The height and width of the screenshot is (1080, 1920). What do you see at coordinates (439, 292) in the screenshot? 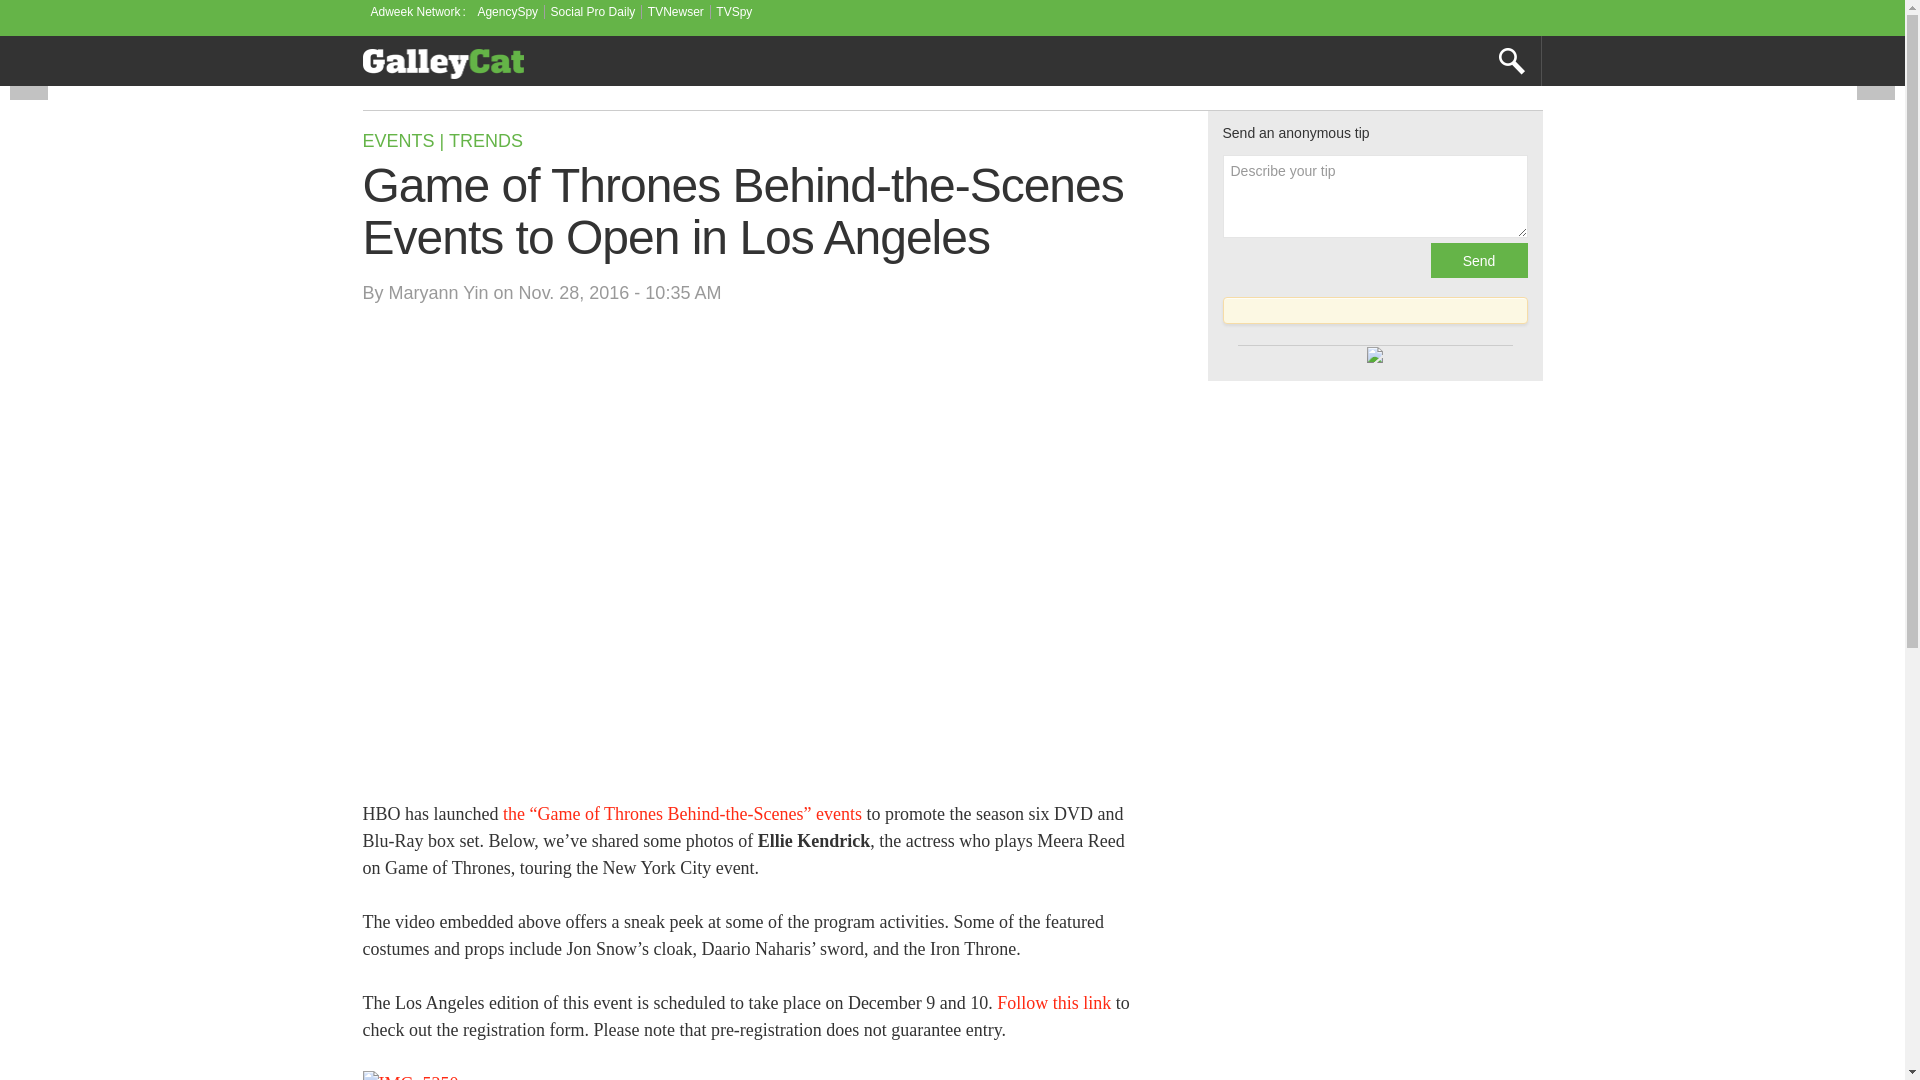
I see `Maryann Yin` at bounding box center [439, 292].